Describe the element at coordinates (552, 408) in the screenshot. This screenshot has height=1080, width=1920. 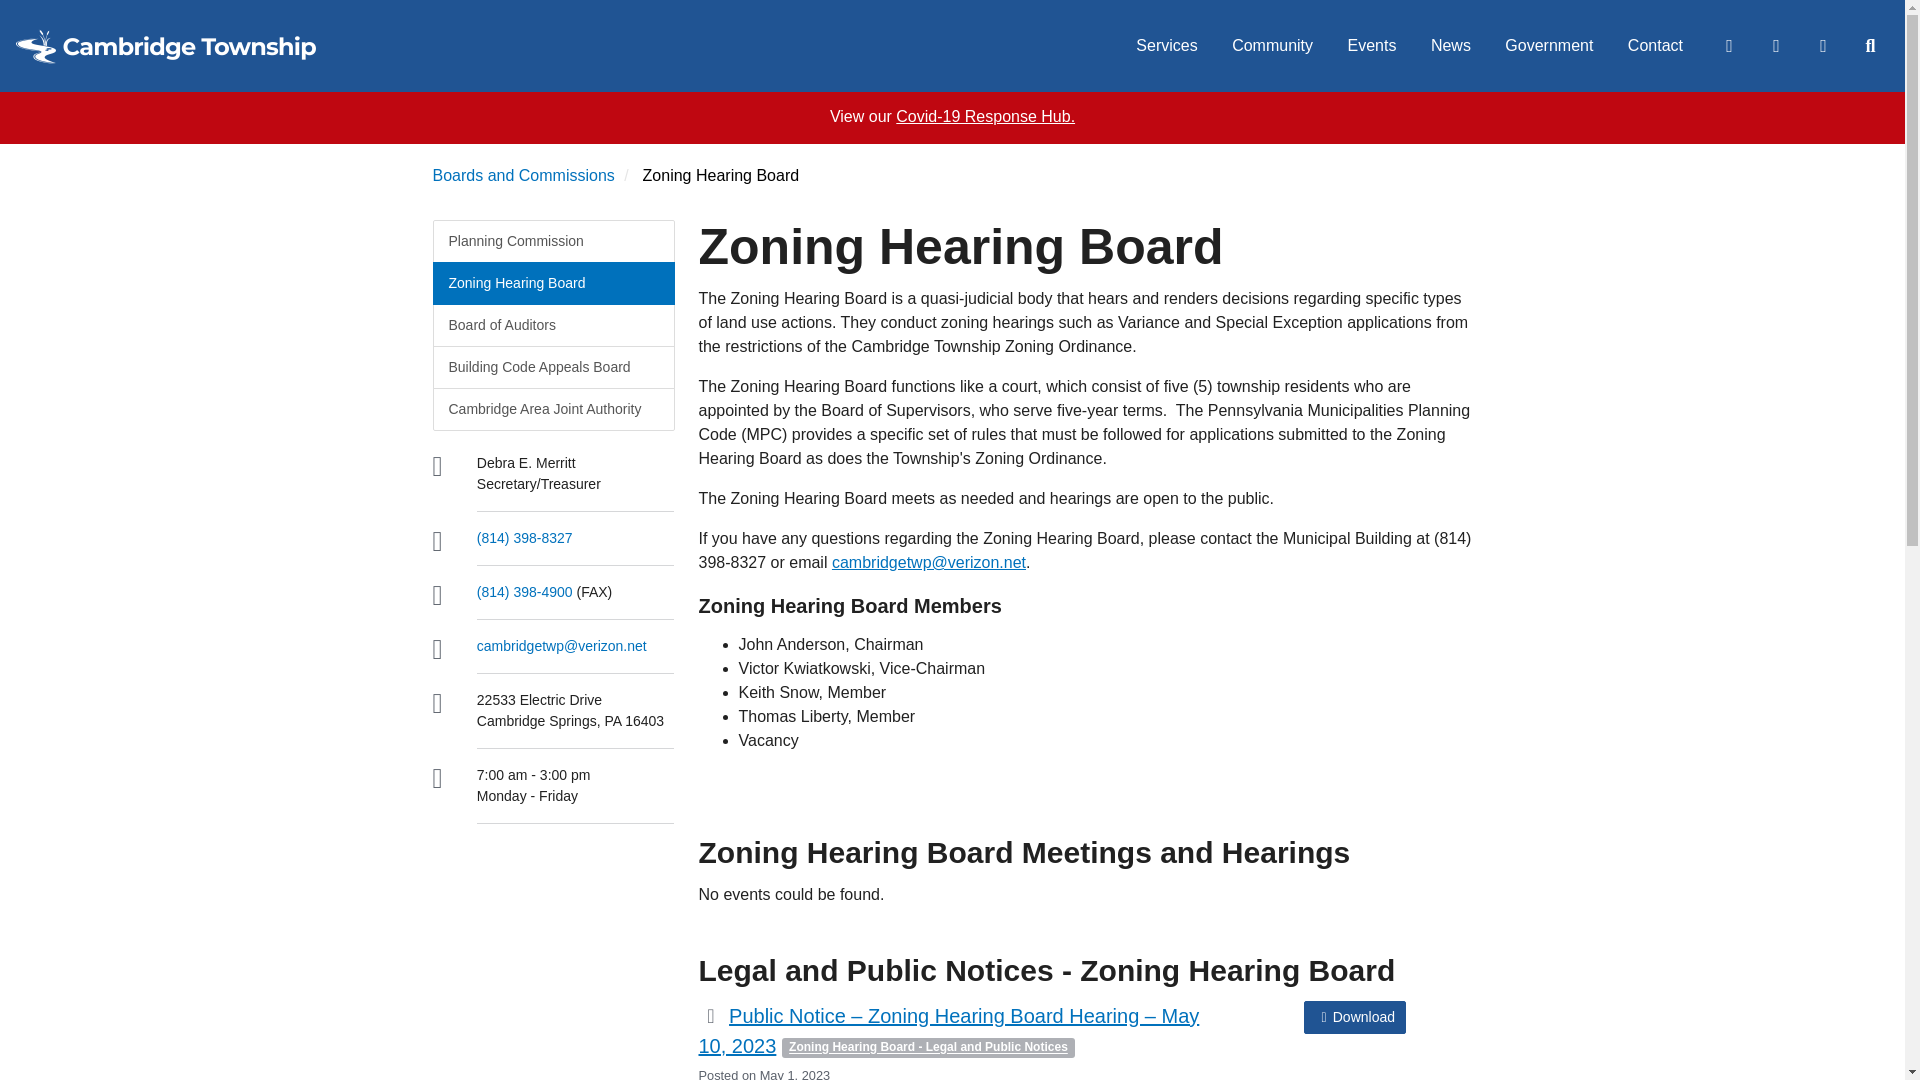
I see `Cambridge Area Joint Authority` at that location.